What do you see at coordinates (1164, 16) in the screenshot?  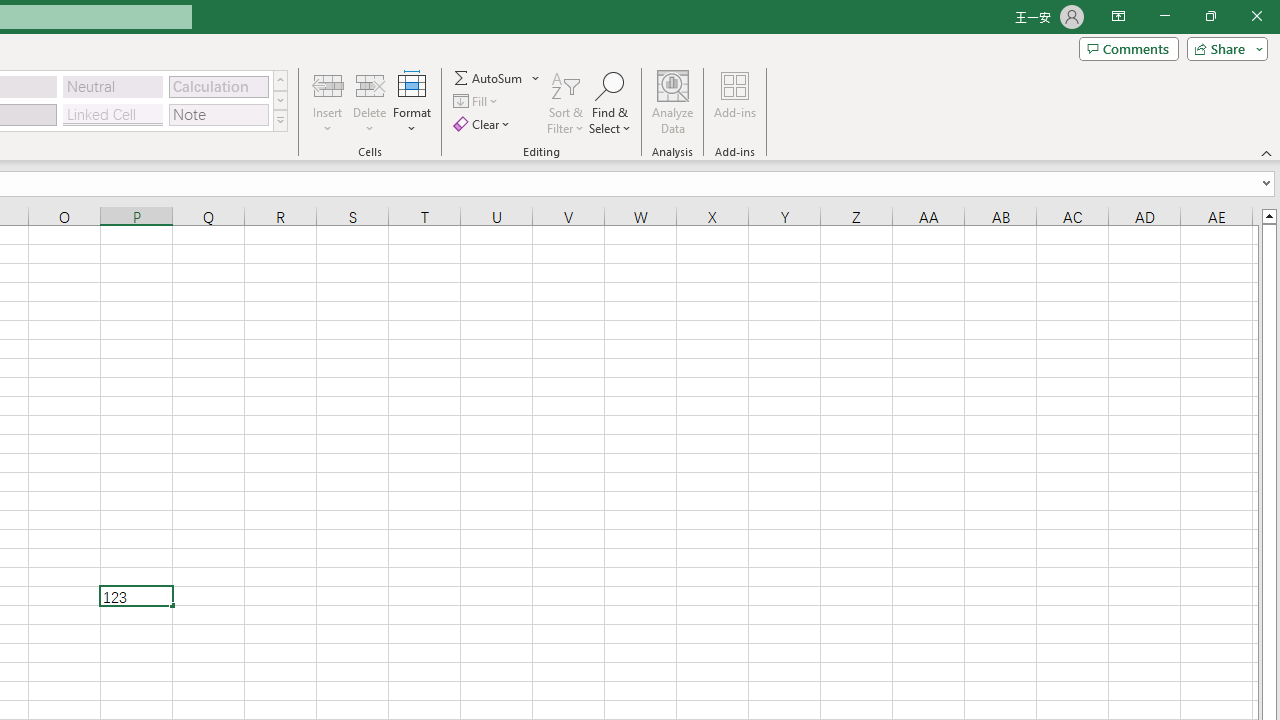 I see `Minimize` at bounding box center [1164, 16].